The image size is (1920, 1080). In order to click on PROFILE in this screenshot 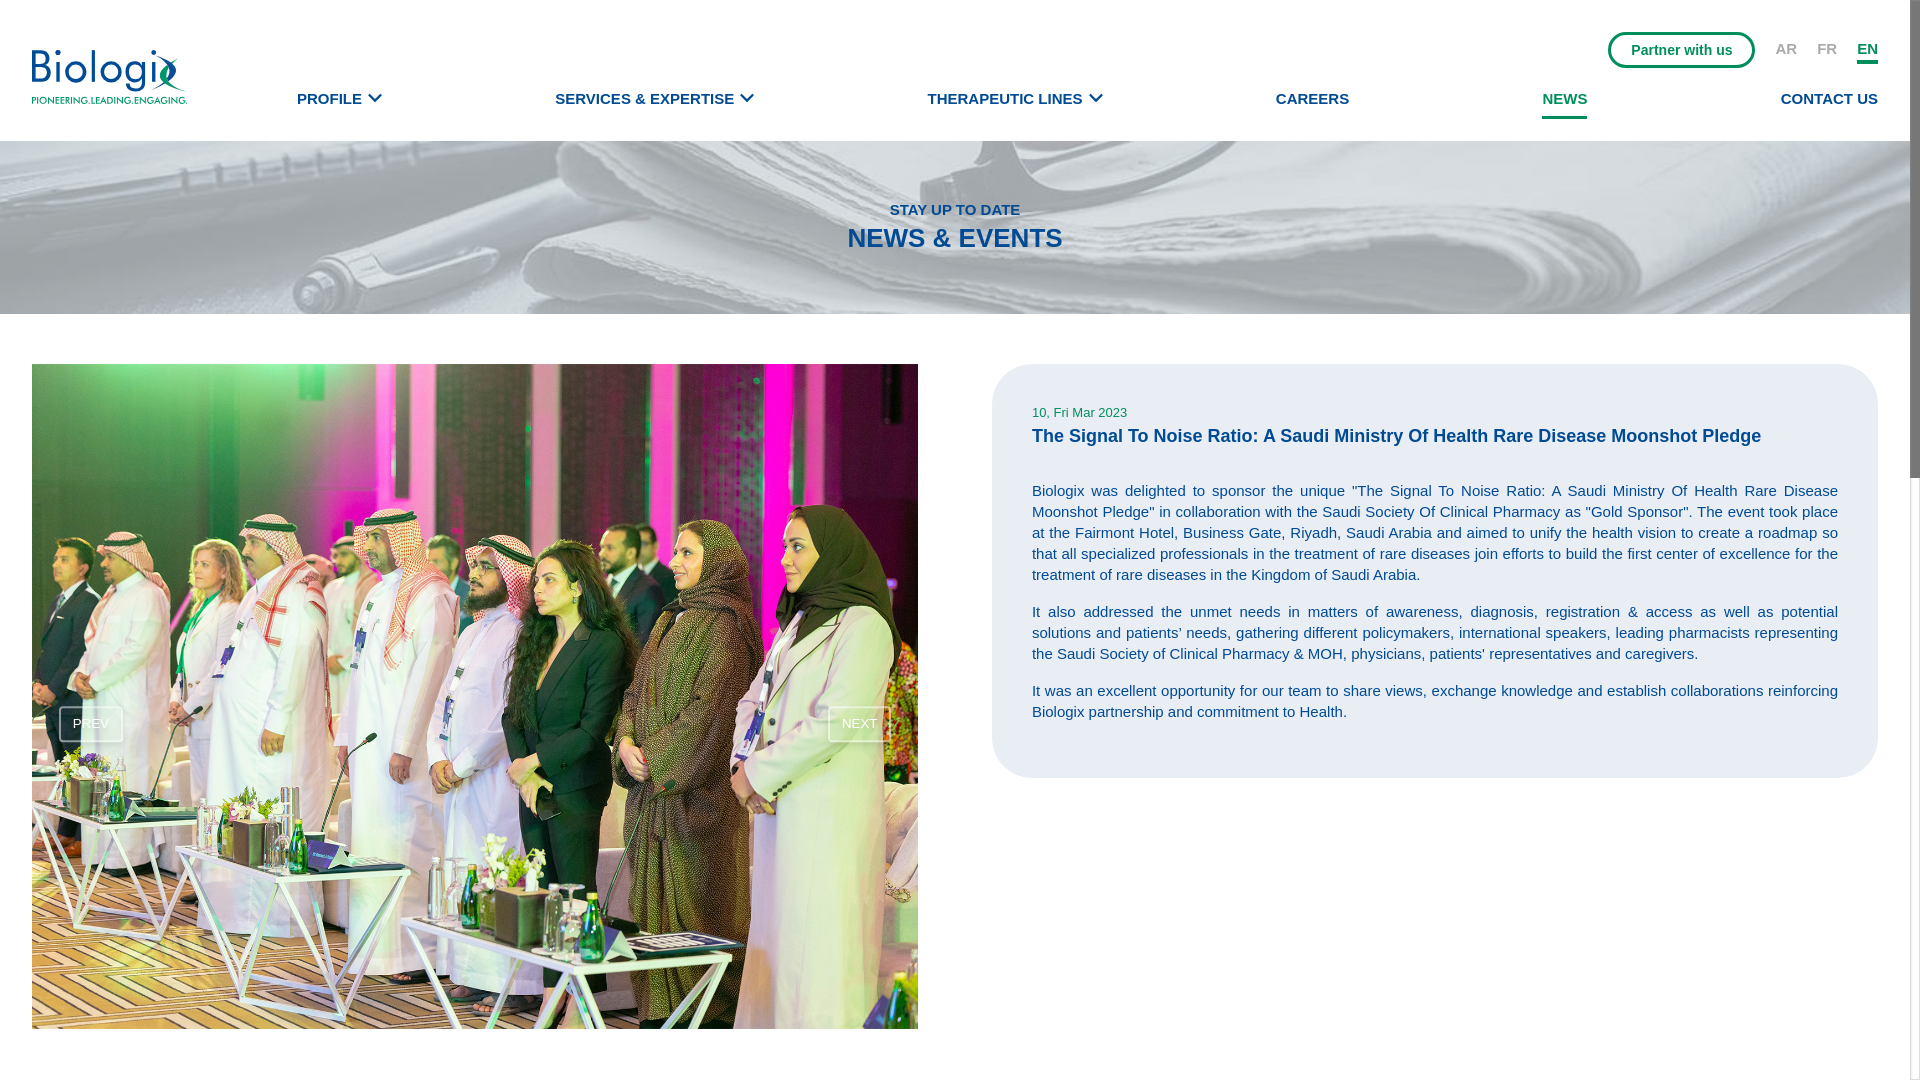, I will do `click(330, 98)`.